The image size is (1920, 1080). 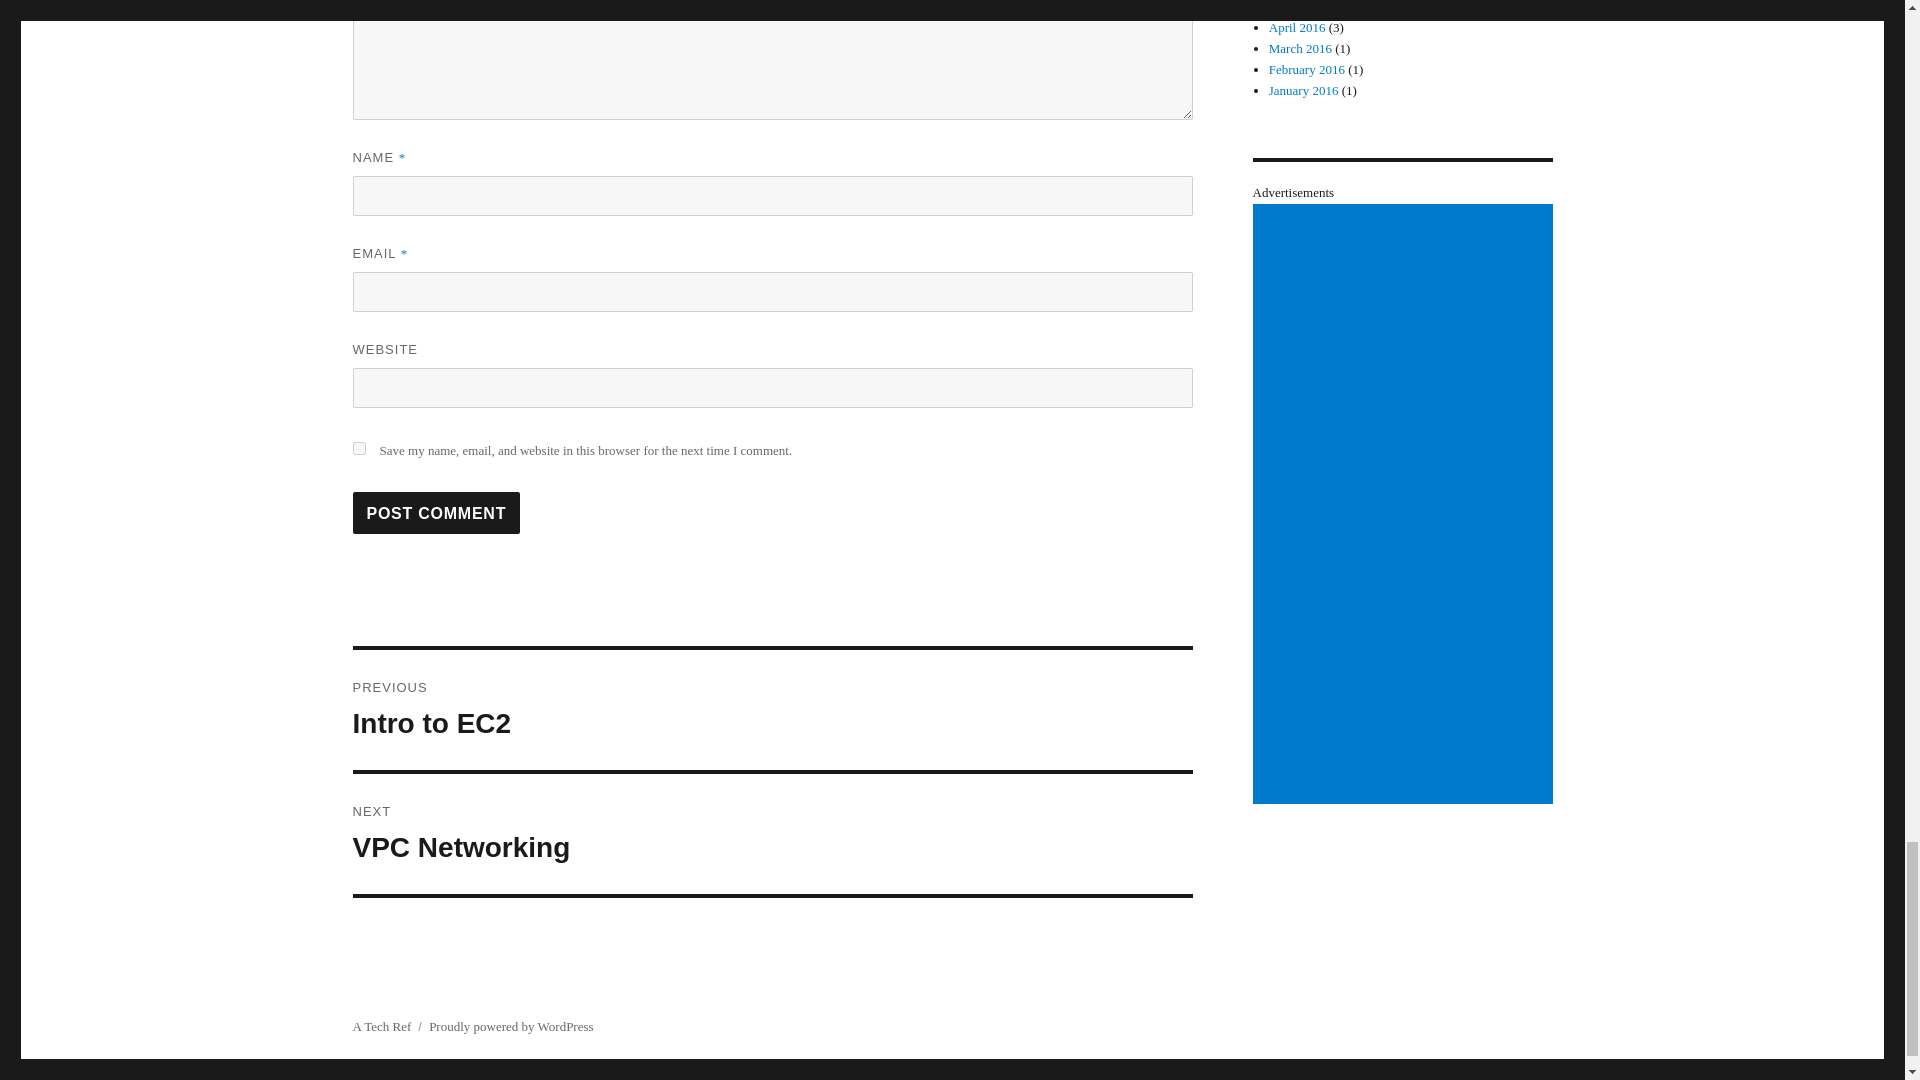 I want to click on Post Comment, so click(x=772, y=710).